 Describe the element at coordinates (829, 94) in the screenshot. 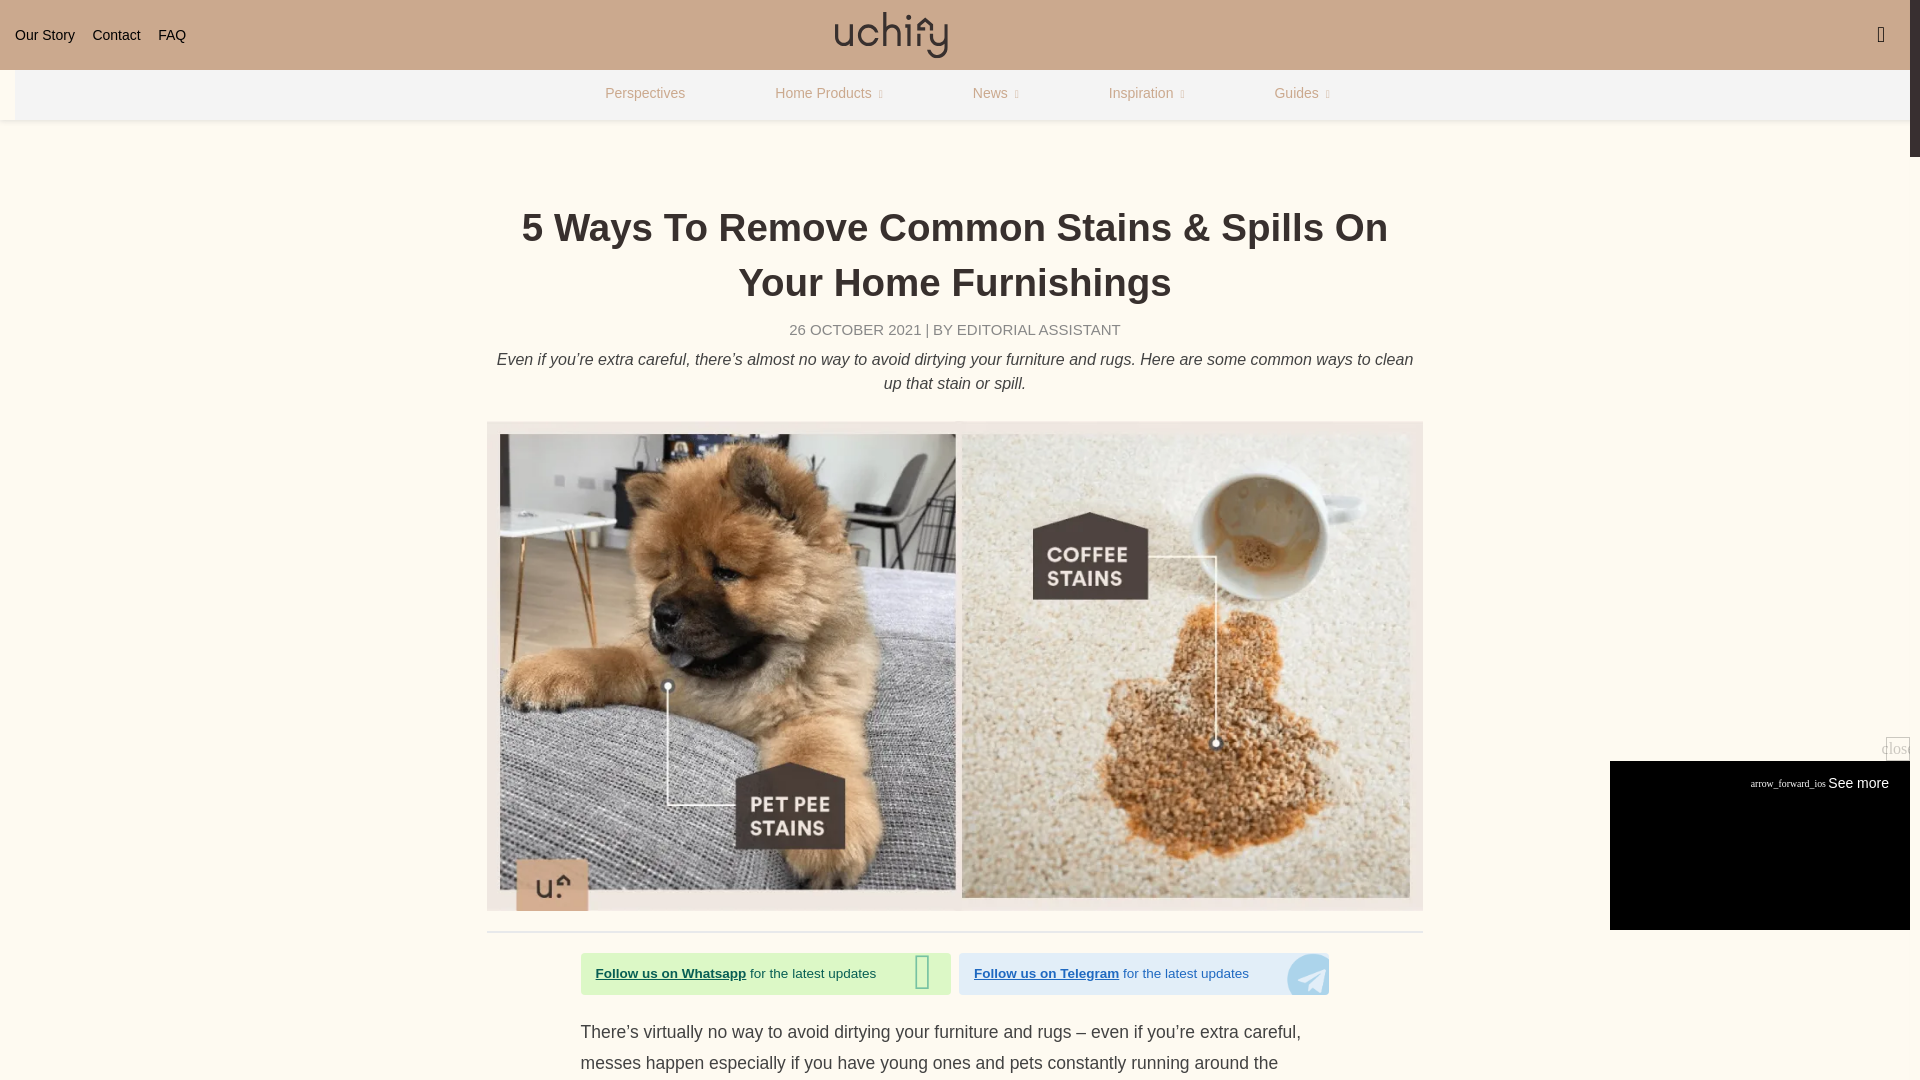

I see `Home Products` at that location.